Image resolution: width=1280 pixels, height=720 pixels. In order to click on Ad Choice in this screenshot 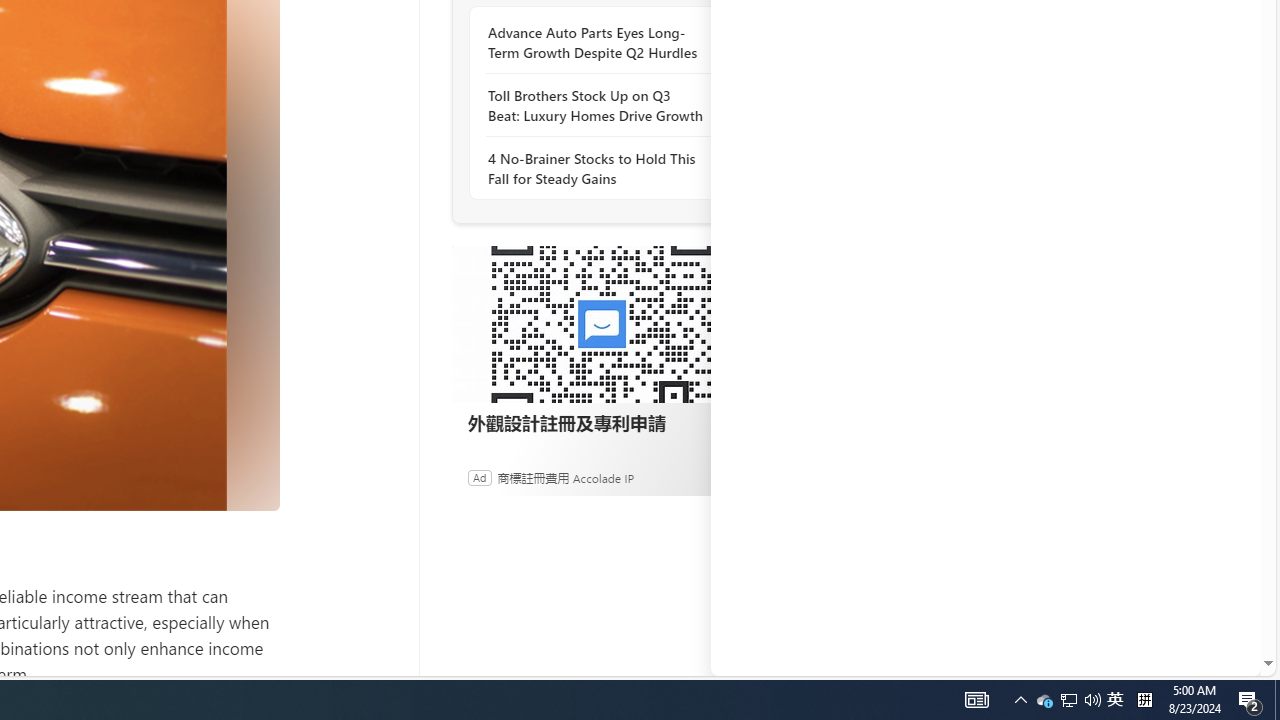, I will do `click(730, 478)`.